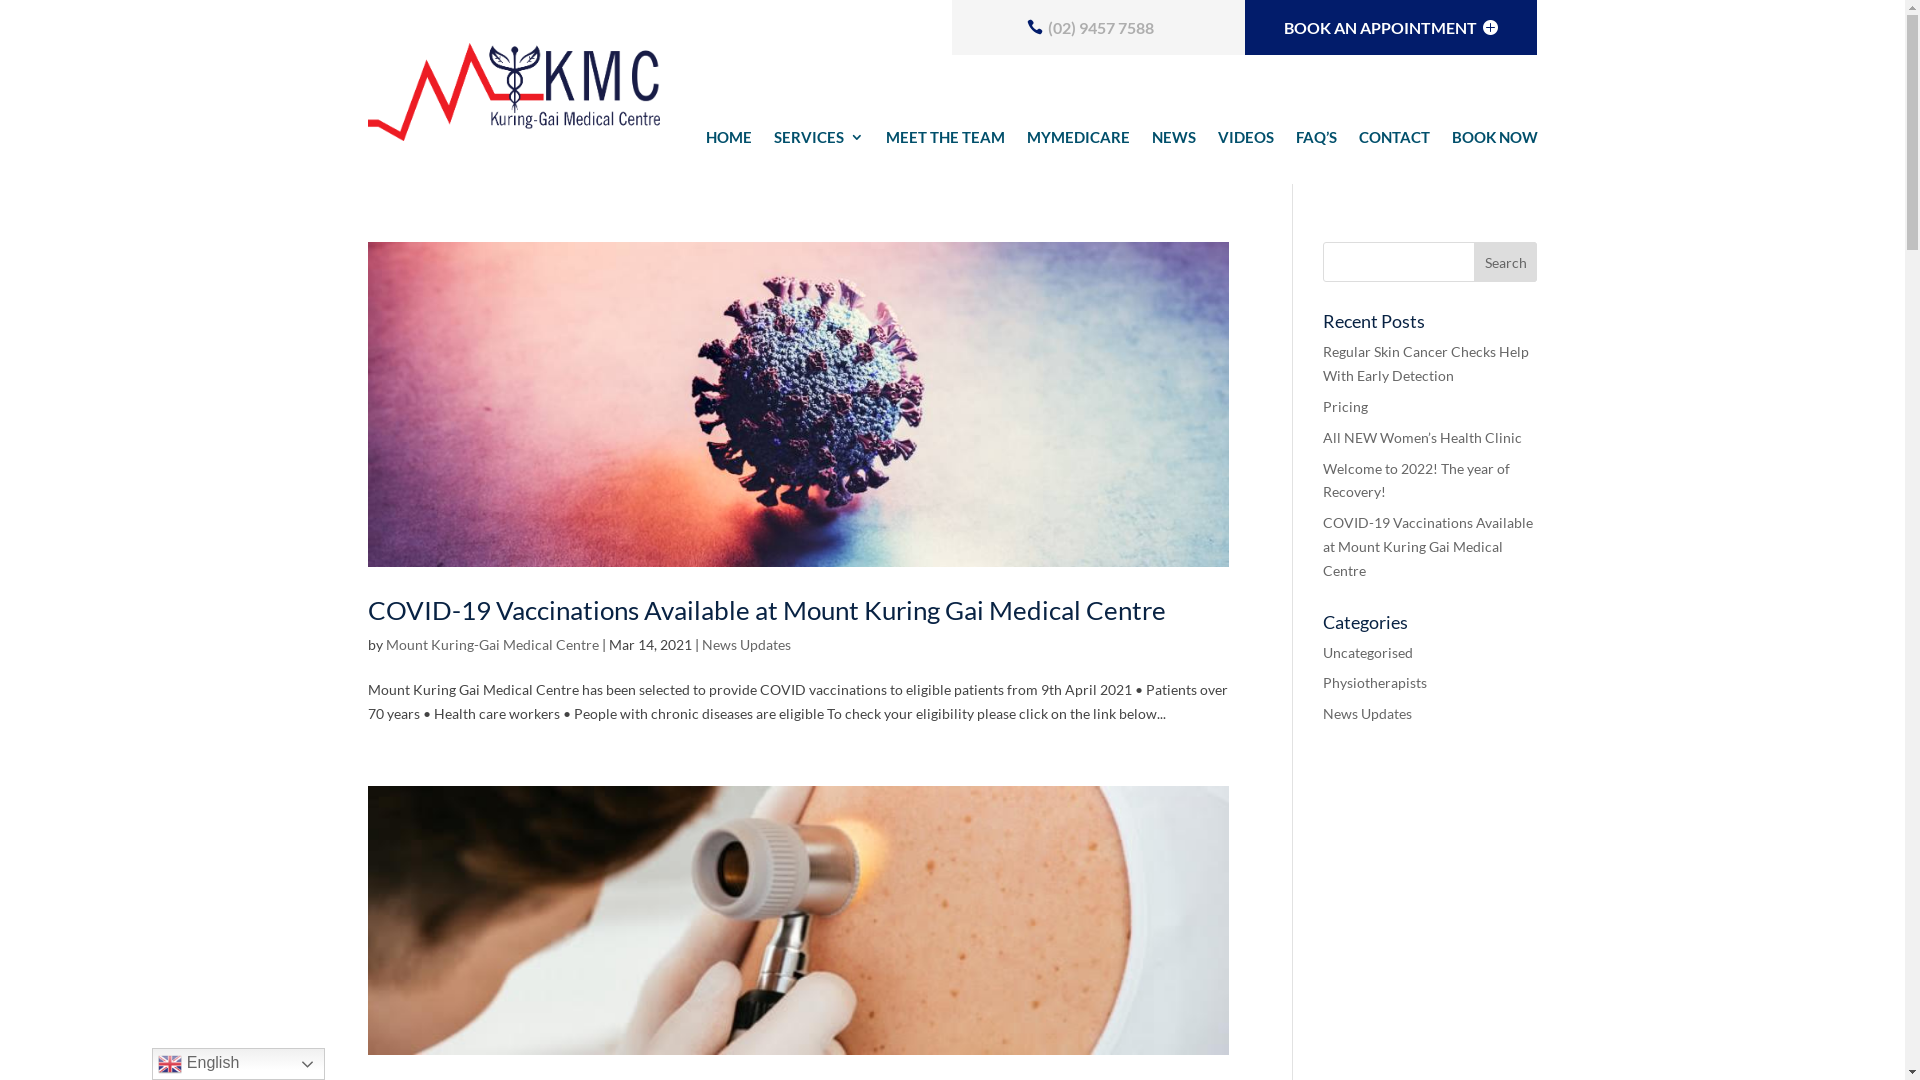  I want to click on BOOK AN APPOINTMENT, so click(1391, 28).